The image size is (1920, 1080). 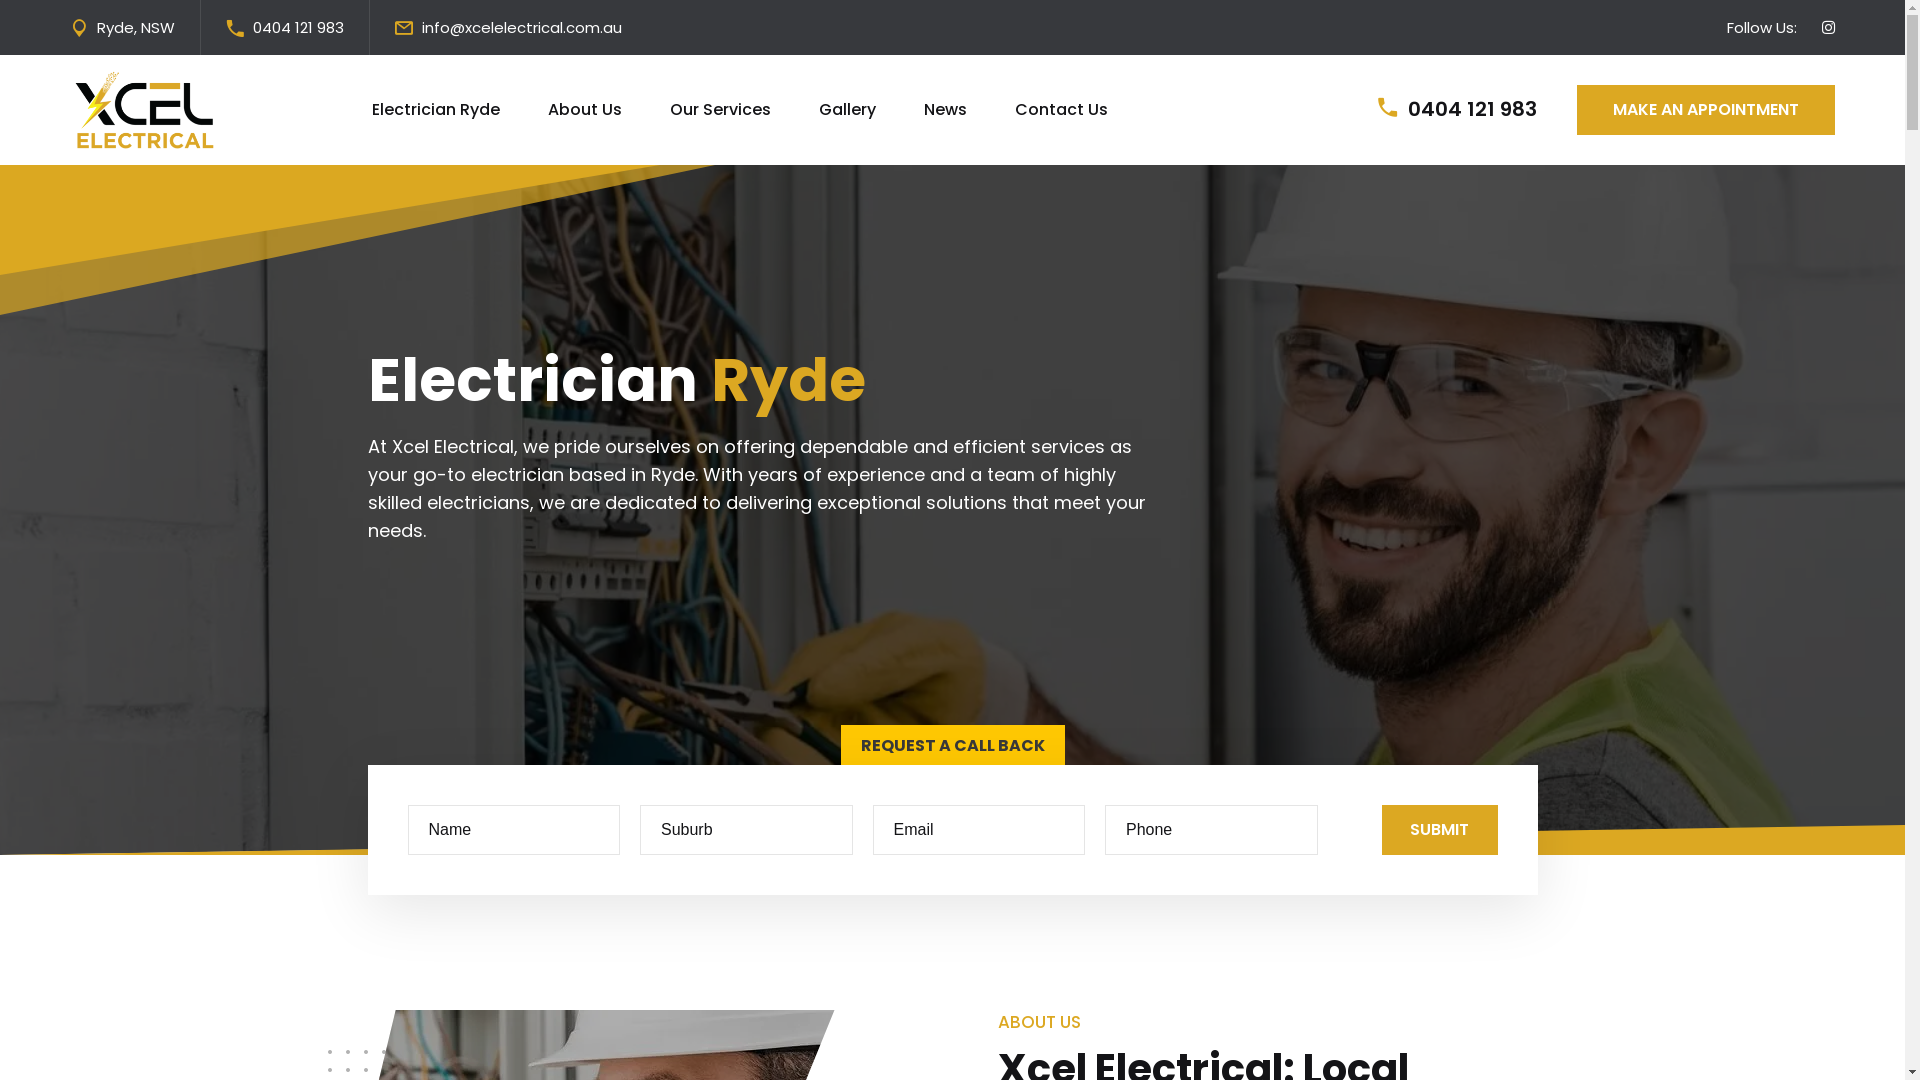 I want to click on SUBMIT, so click(x=1440, y=830).